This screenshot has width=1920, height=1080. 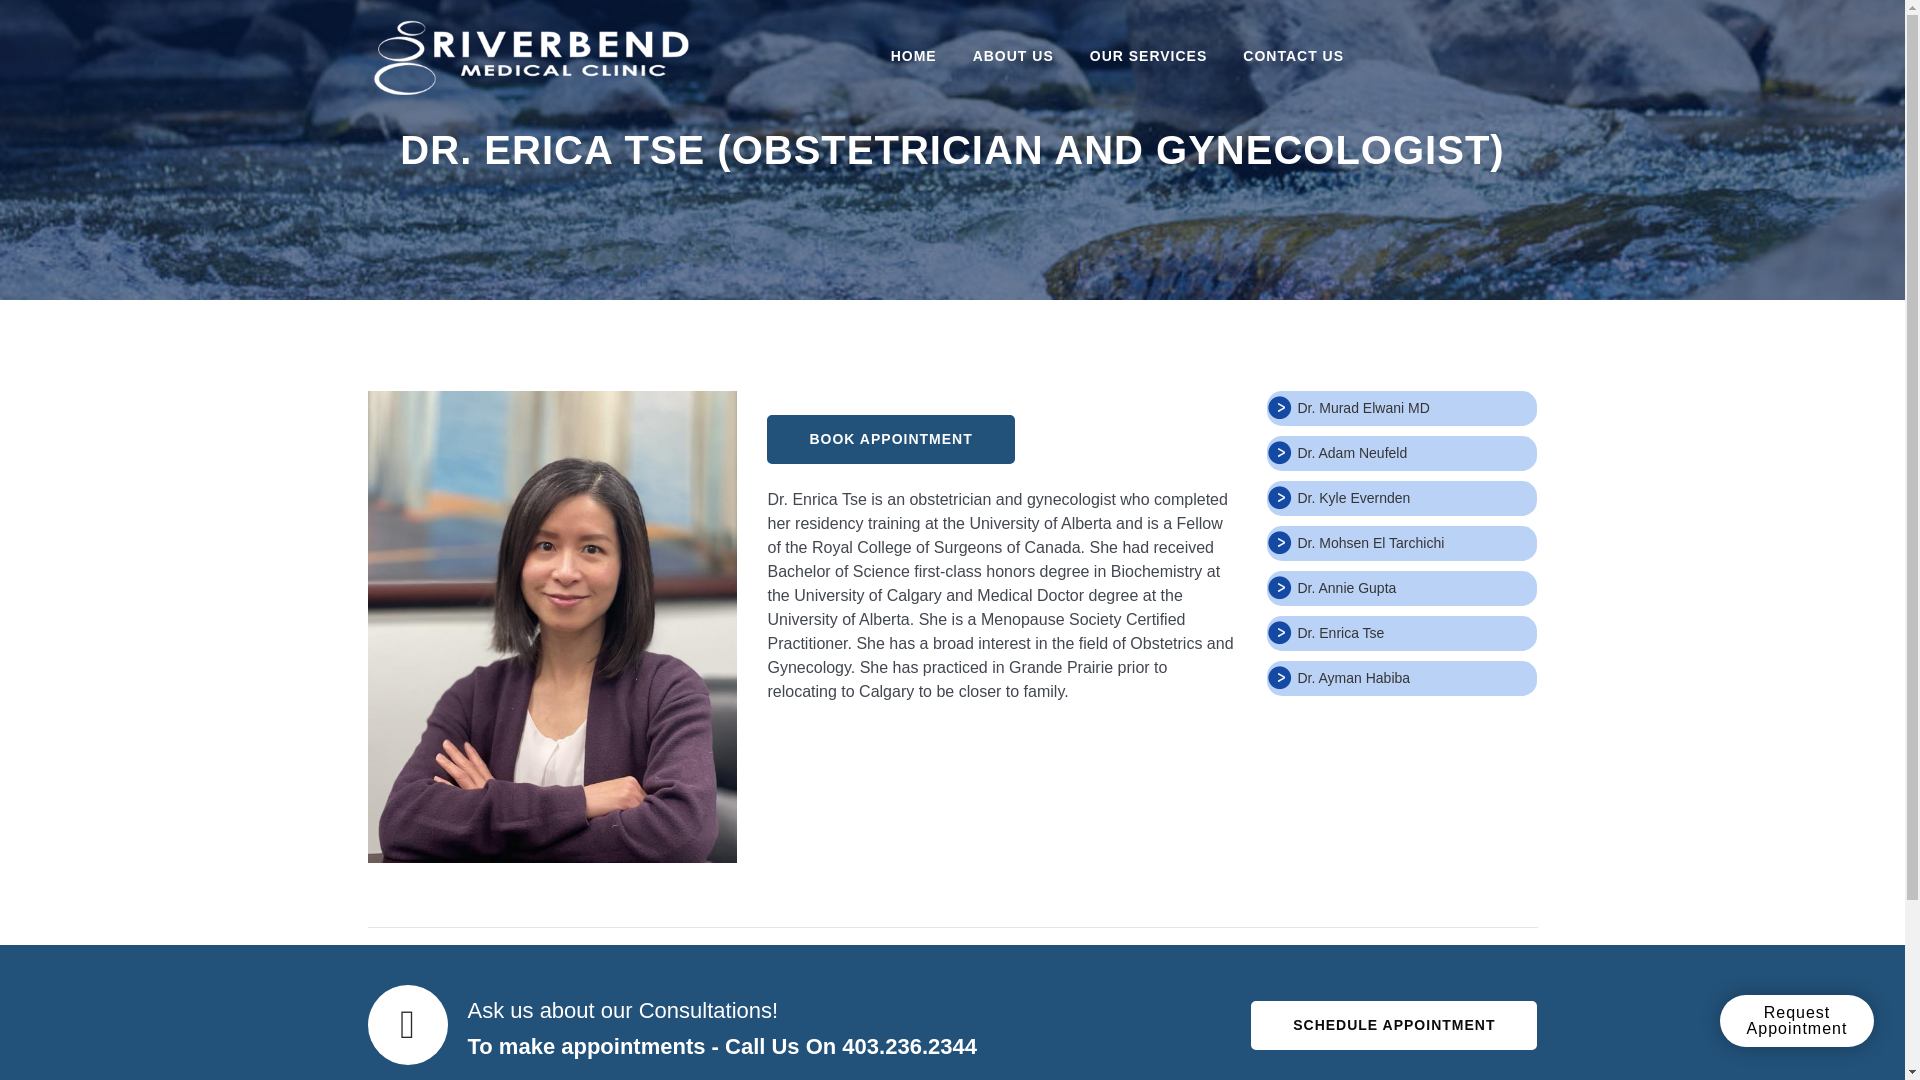 What do you see at coordinates (1362, 407) in the screenshot?
I see `Dr. Murad Elwani MD` at bounding box center [1362, 407].